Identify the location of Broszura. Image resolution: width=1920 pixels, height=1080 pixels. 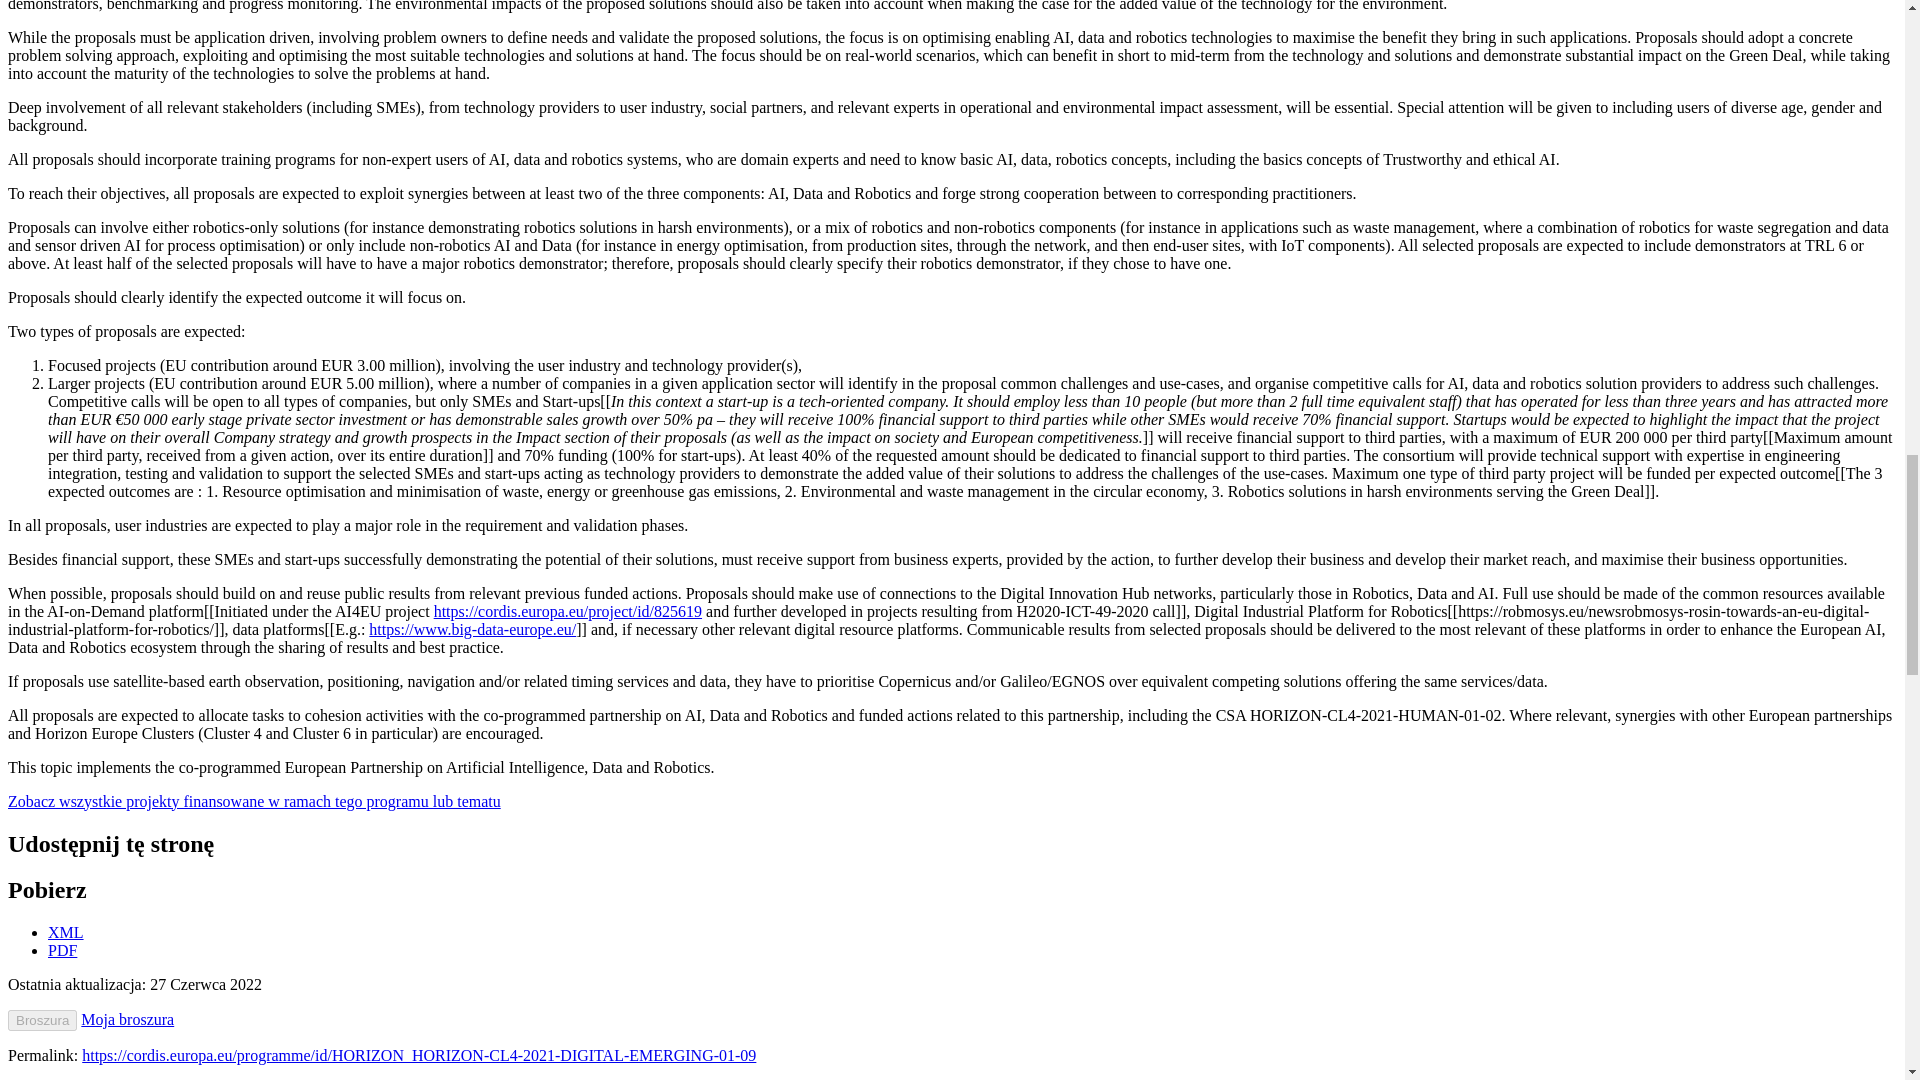
(42, 1020).